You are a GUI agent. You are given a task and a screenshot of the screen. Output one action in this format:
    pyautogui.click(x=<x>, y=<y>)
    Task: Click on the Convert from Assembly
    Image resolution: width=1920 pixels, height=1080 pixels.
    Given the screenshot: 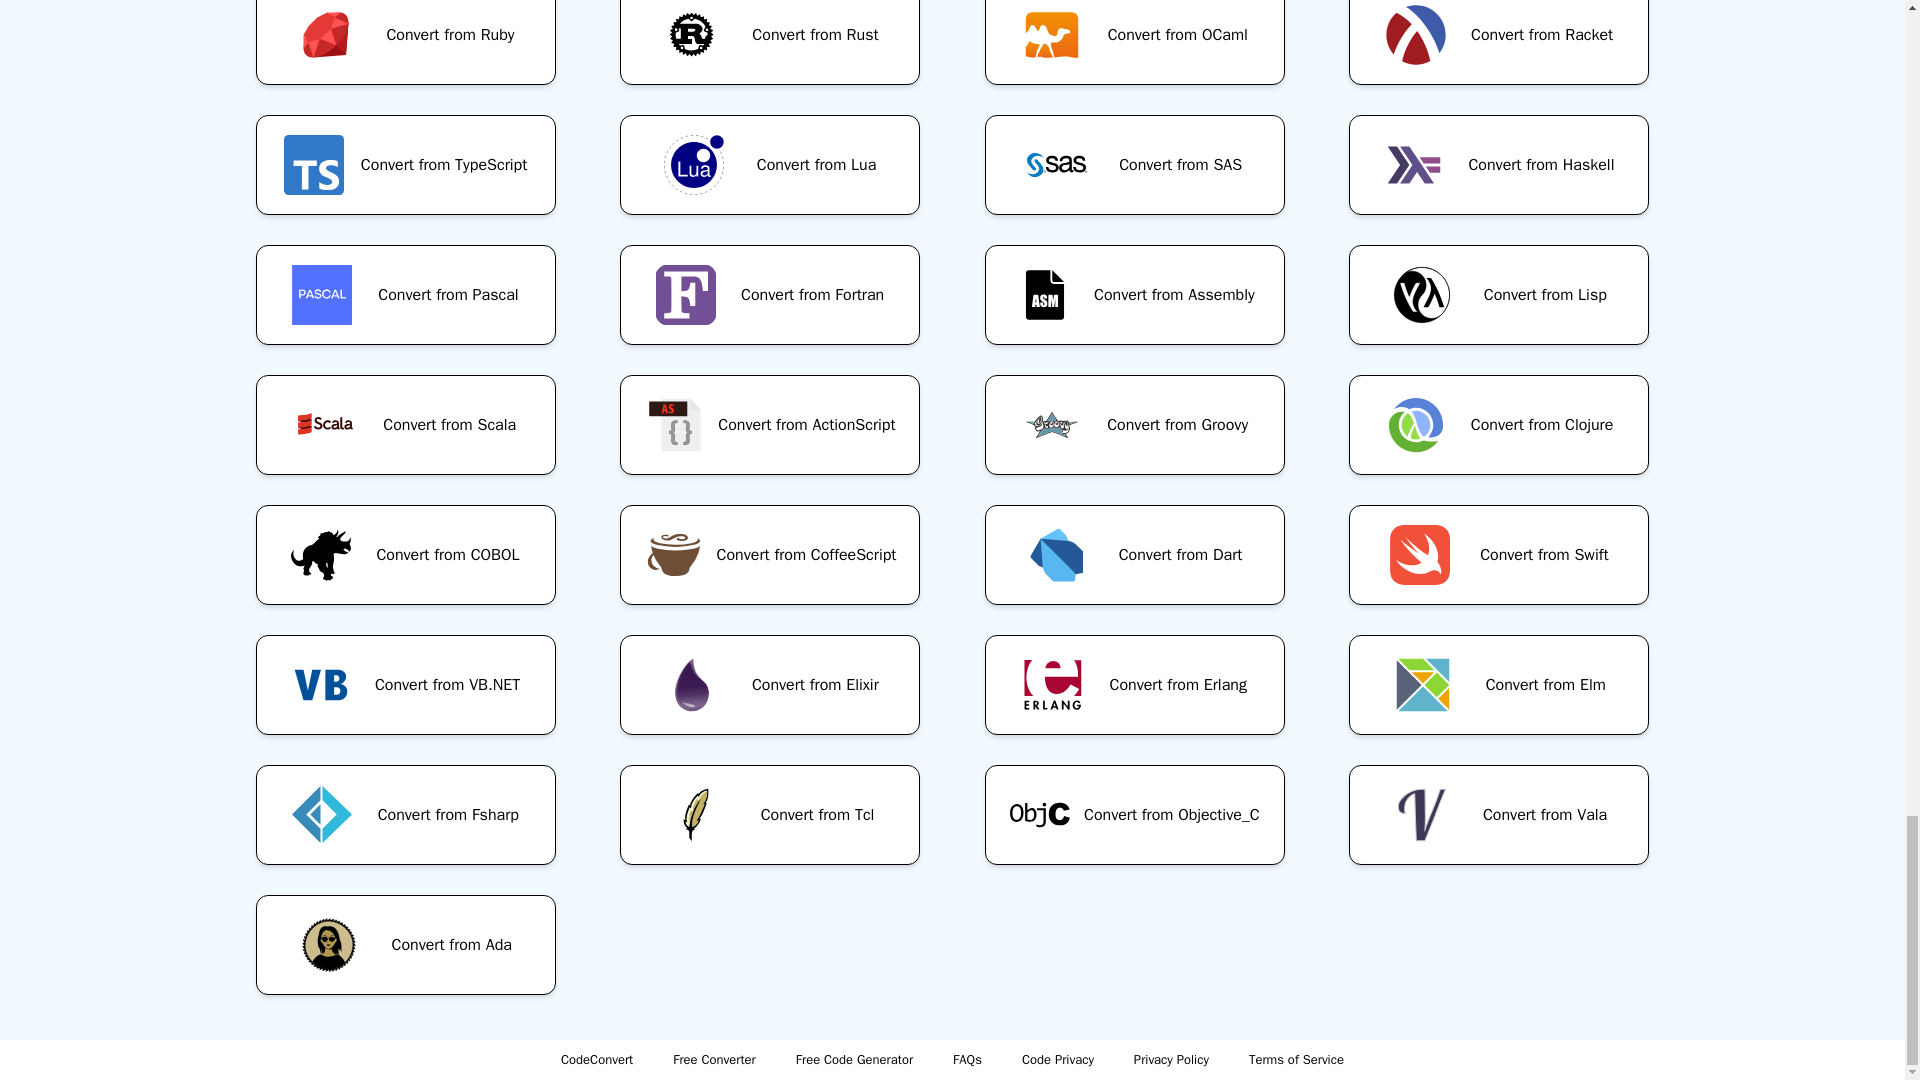 What is the action you would take?
    pyautogui.click(x=1134, y=294)
    